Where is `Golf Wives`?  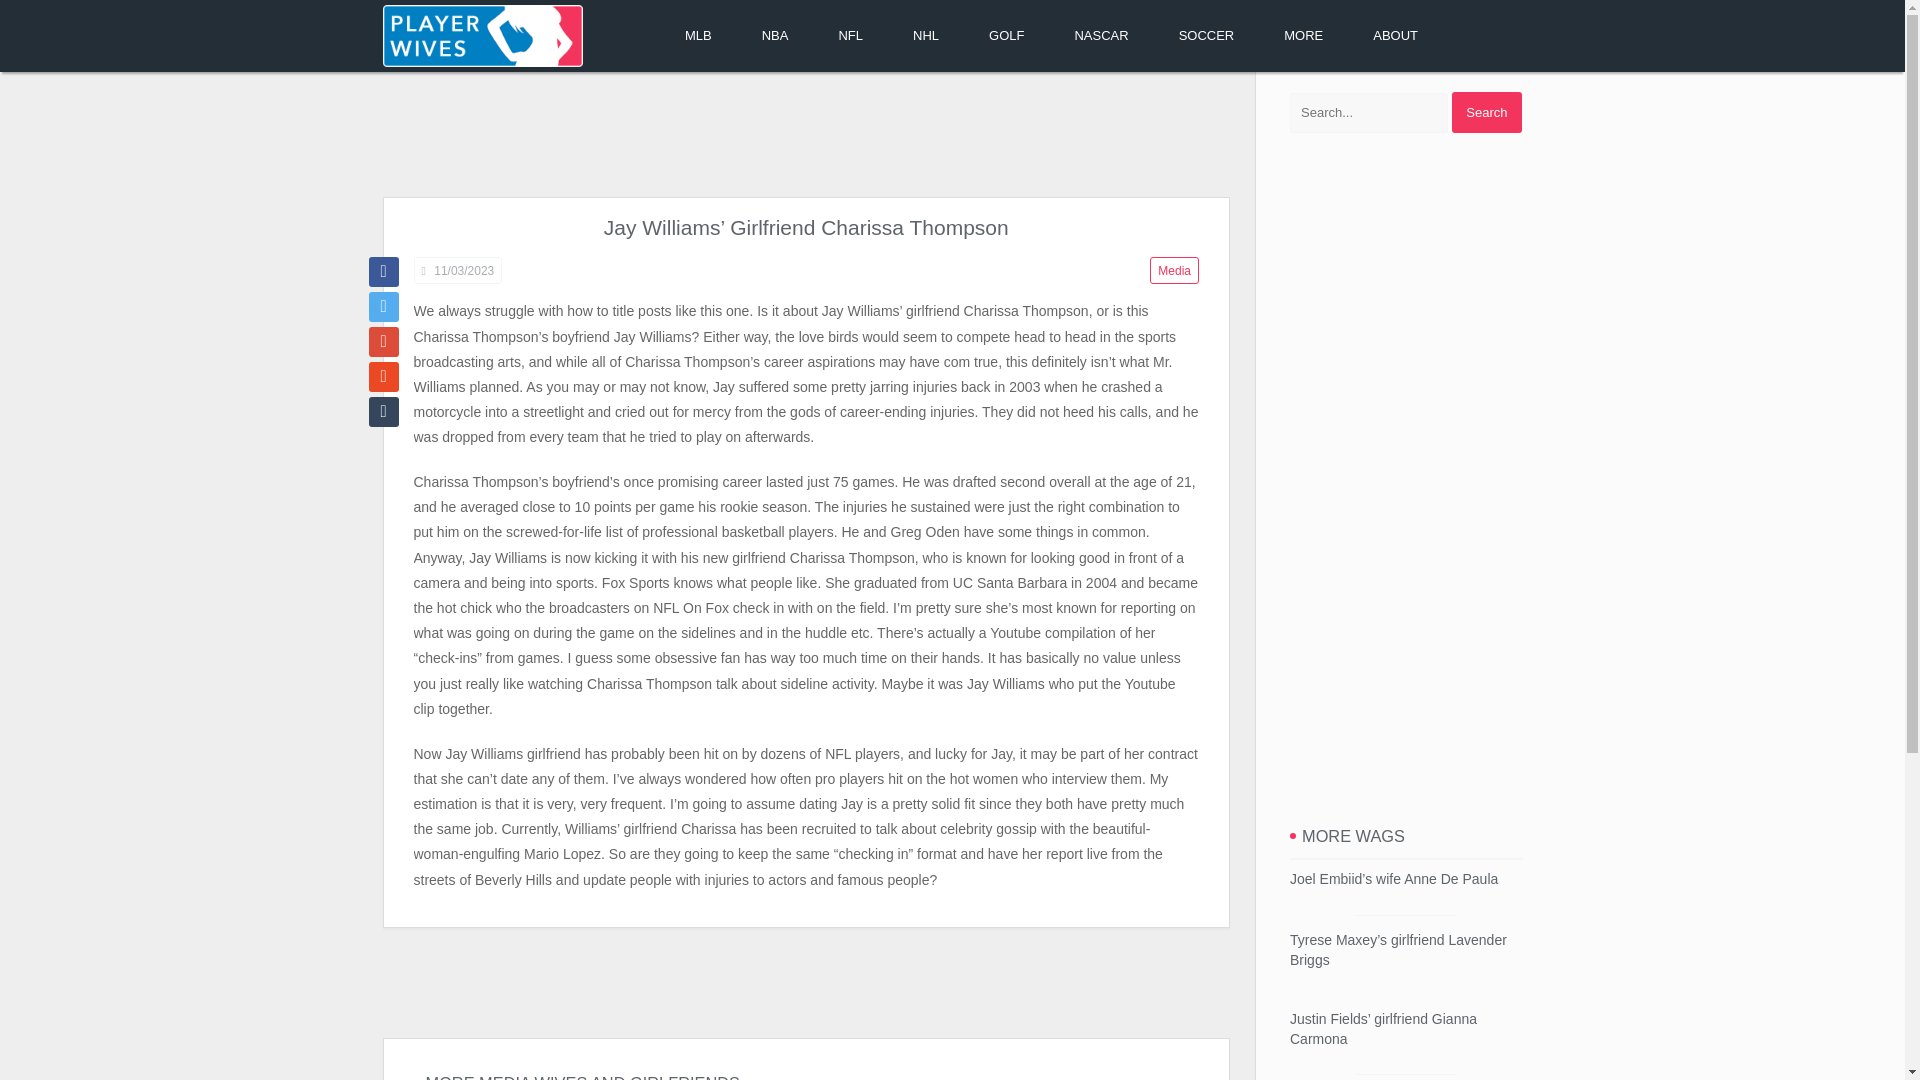 Golf Wives is located at coordinates (1006, 36).